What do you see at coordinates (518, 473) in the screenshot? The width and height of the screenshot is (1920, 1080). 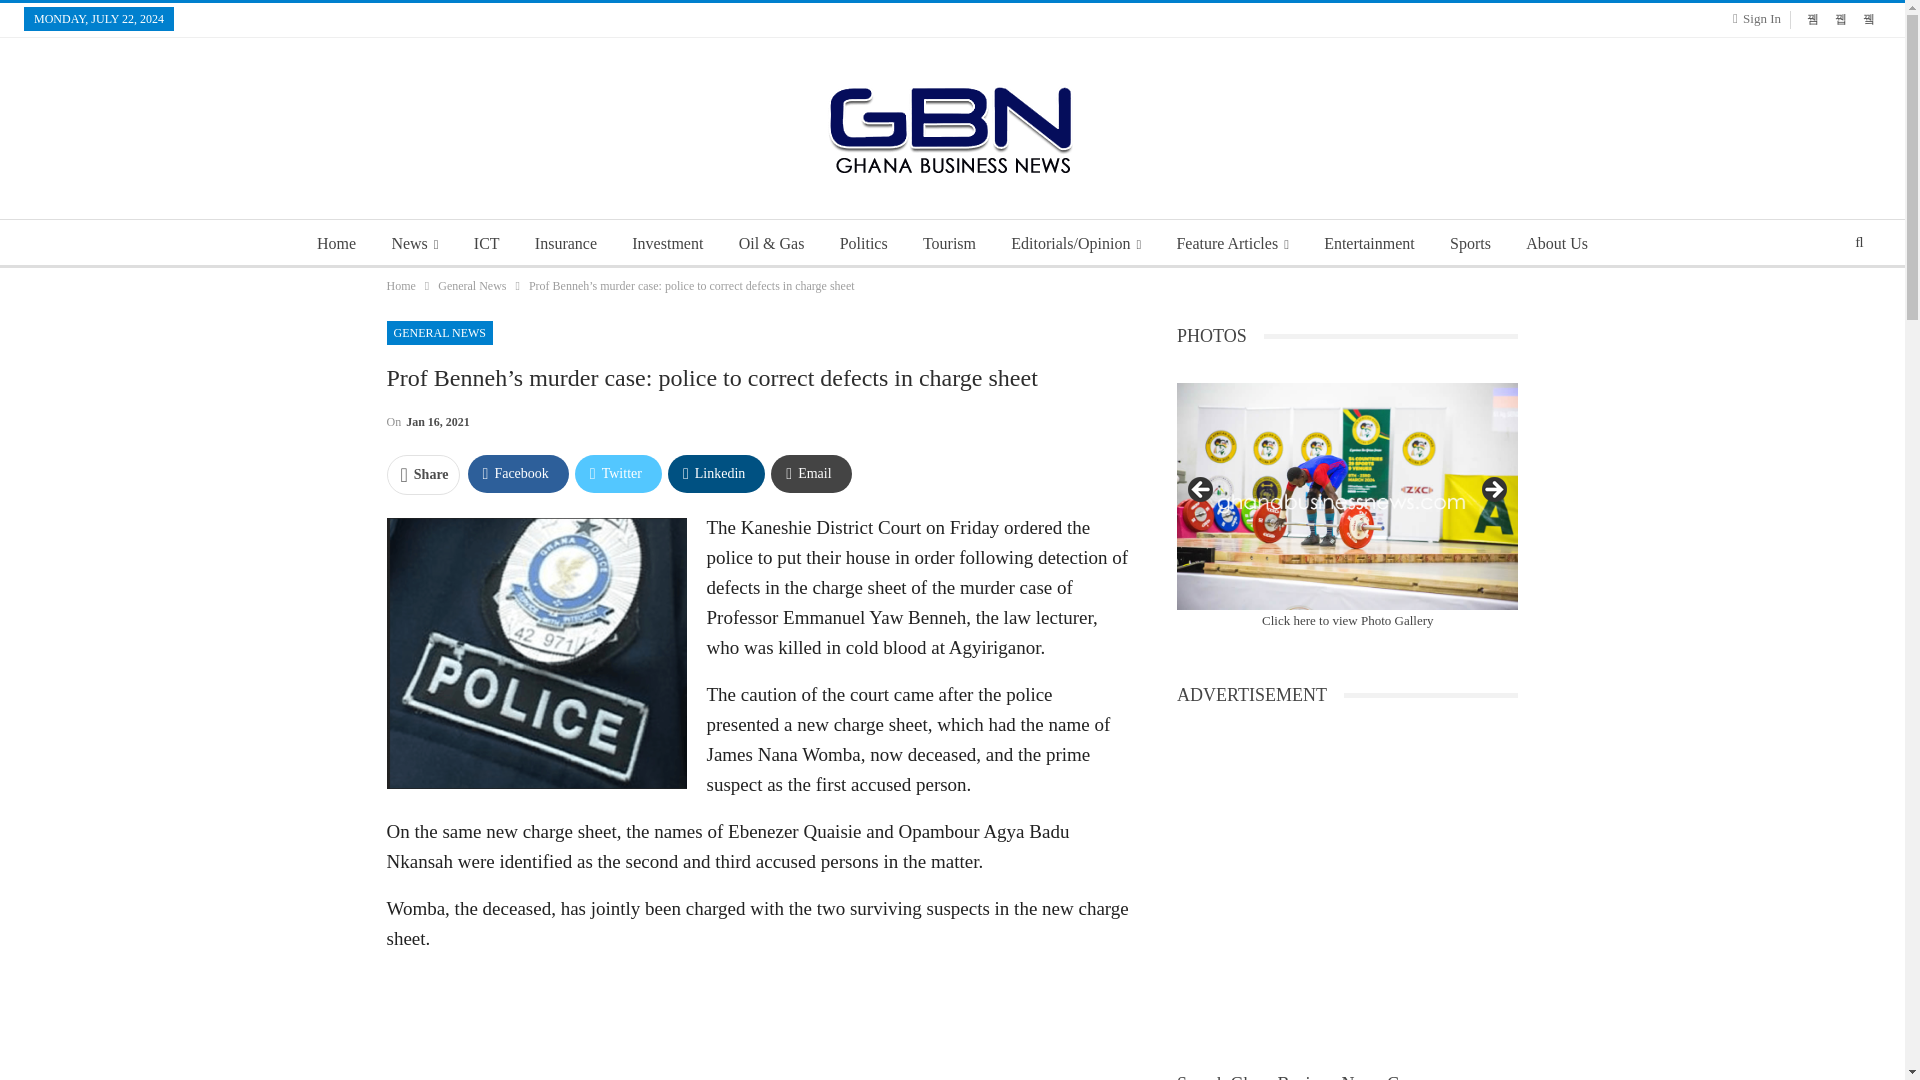 I see `Facebook` at bounding box center [518, 473].